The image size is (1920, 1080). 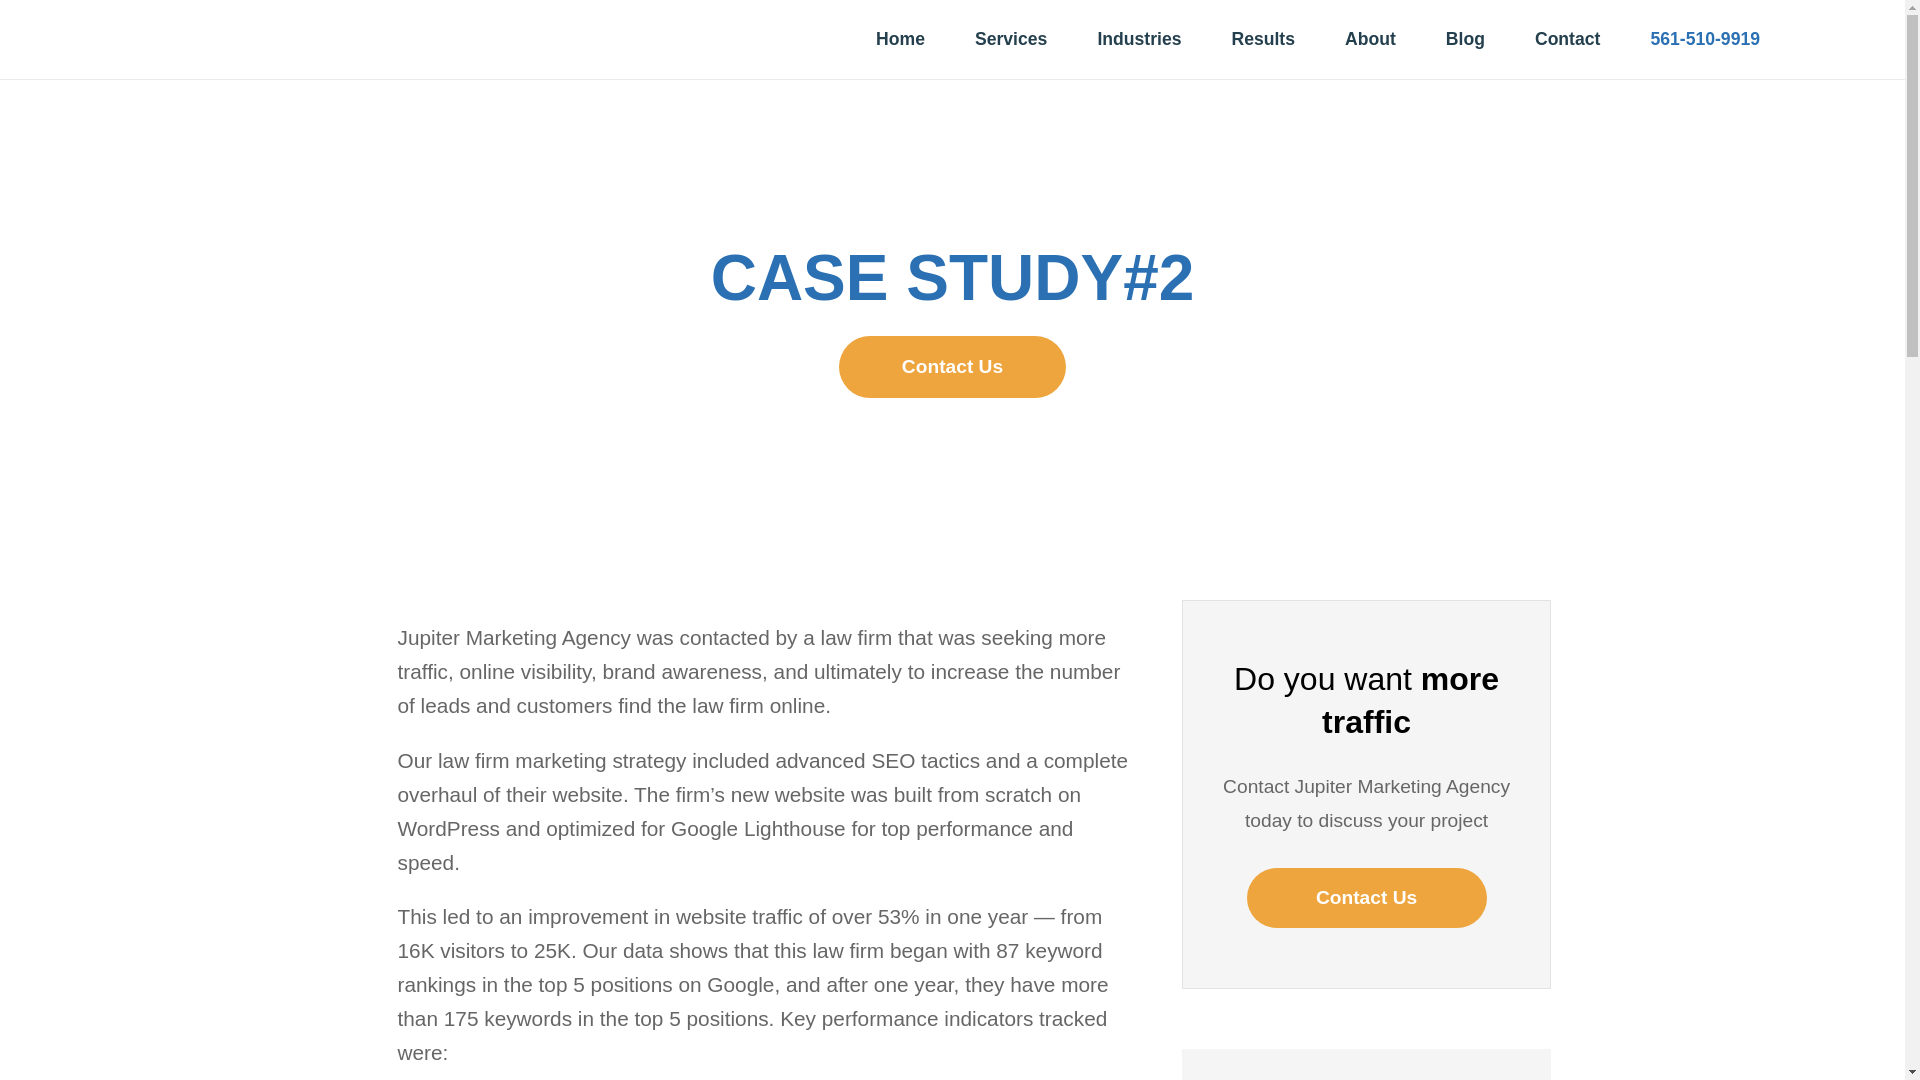 I want to click on Contact, so click(x=1568, y=38).